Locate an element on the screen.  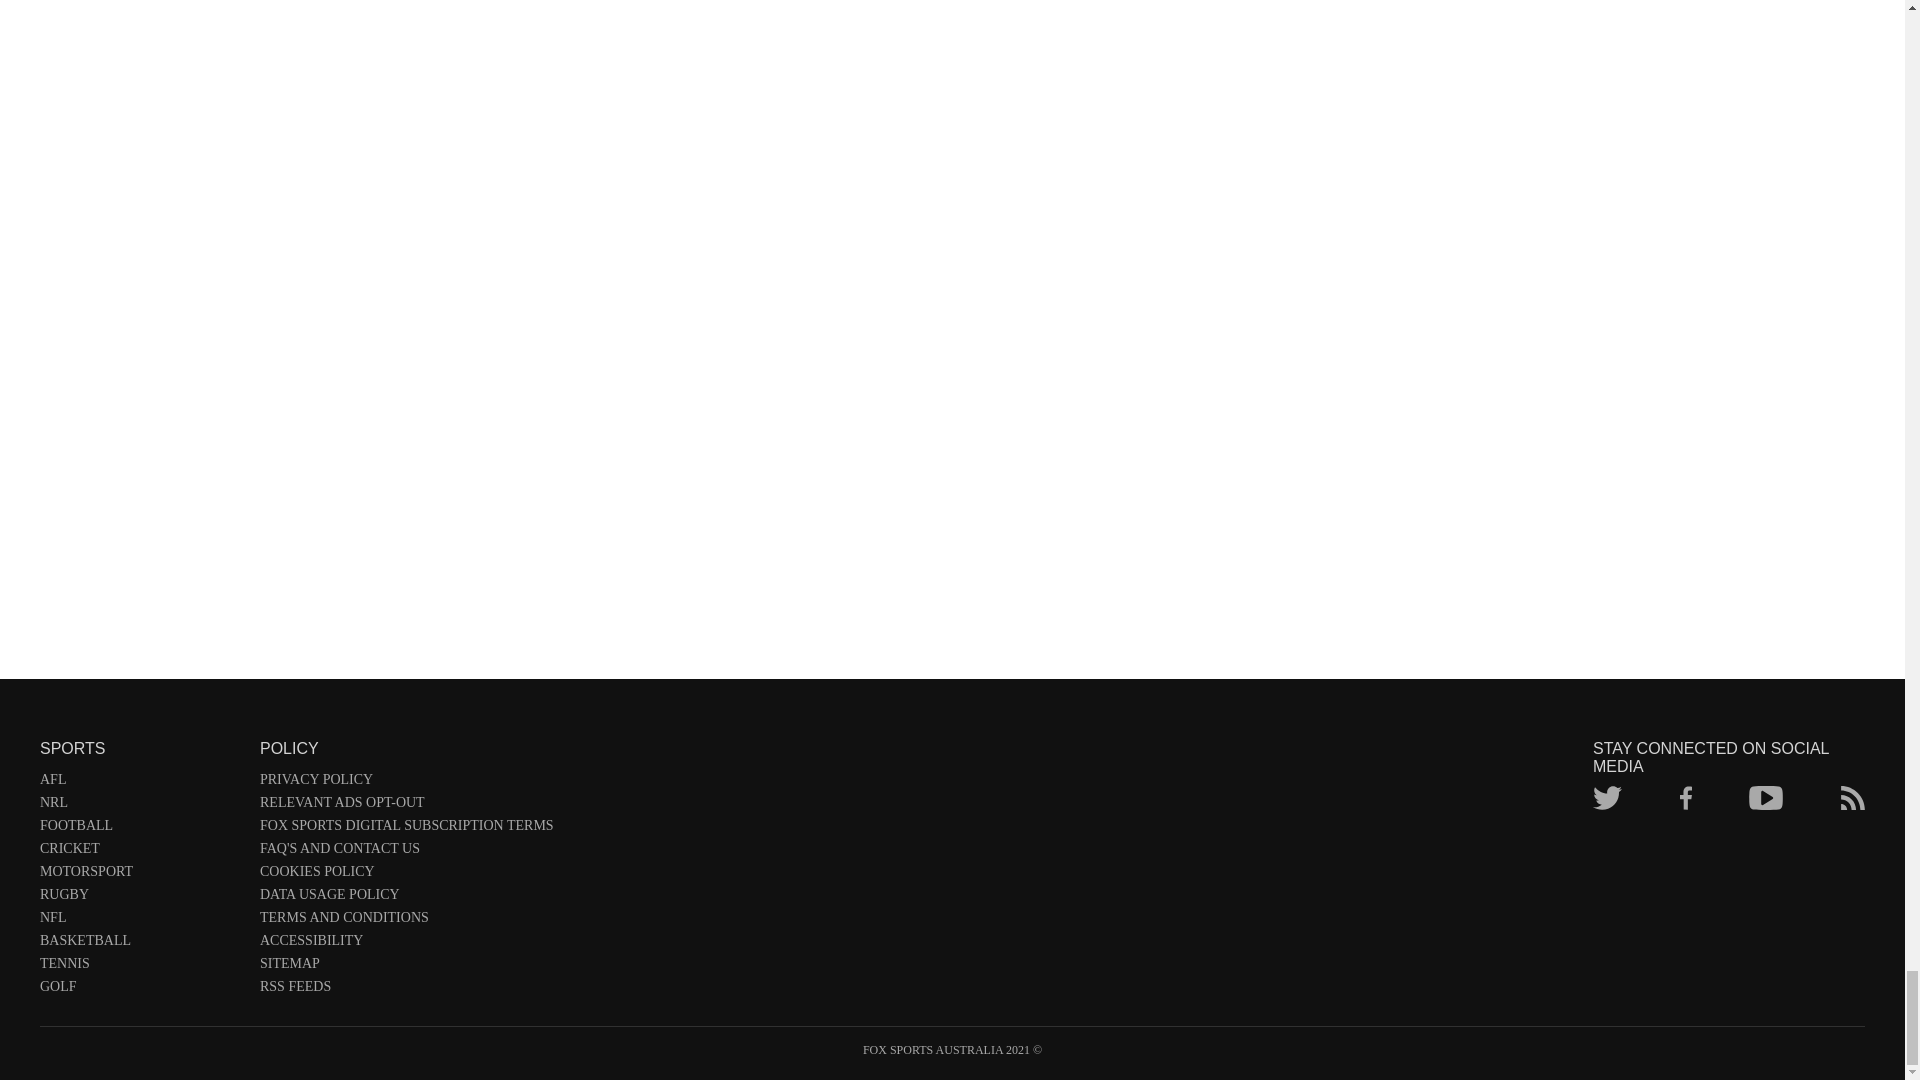
SITEMAP is located at coordinates (406, 966).